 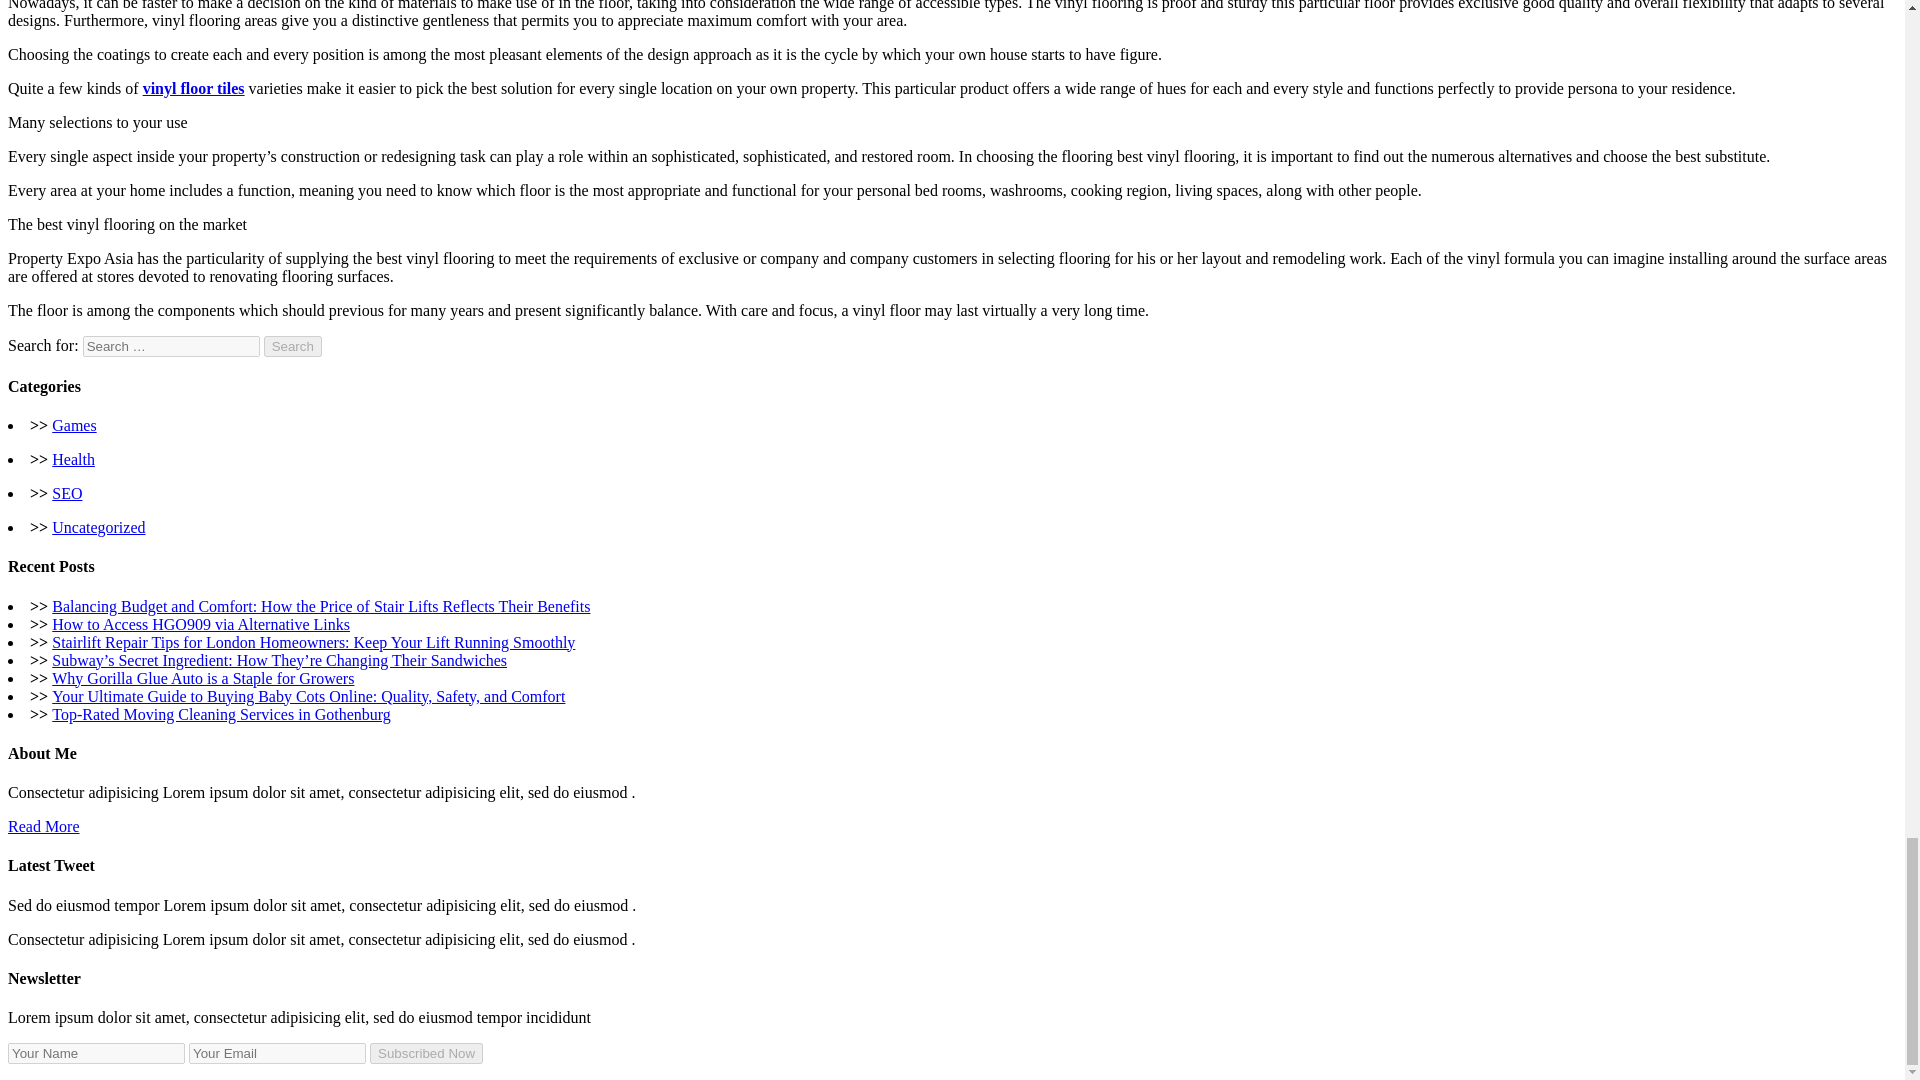 I want to click on Uncategorized, so click(x=98, y=527).